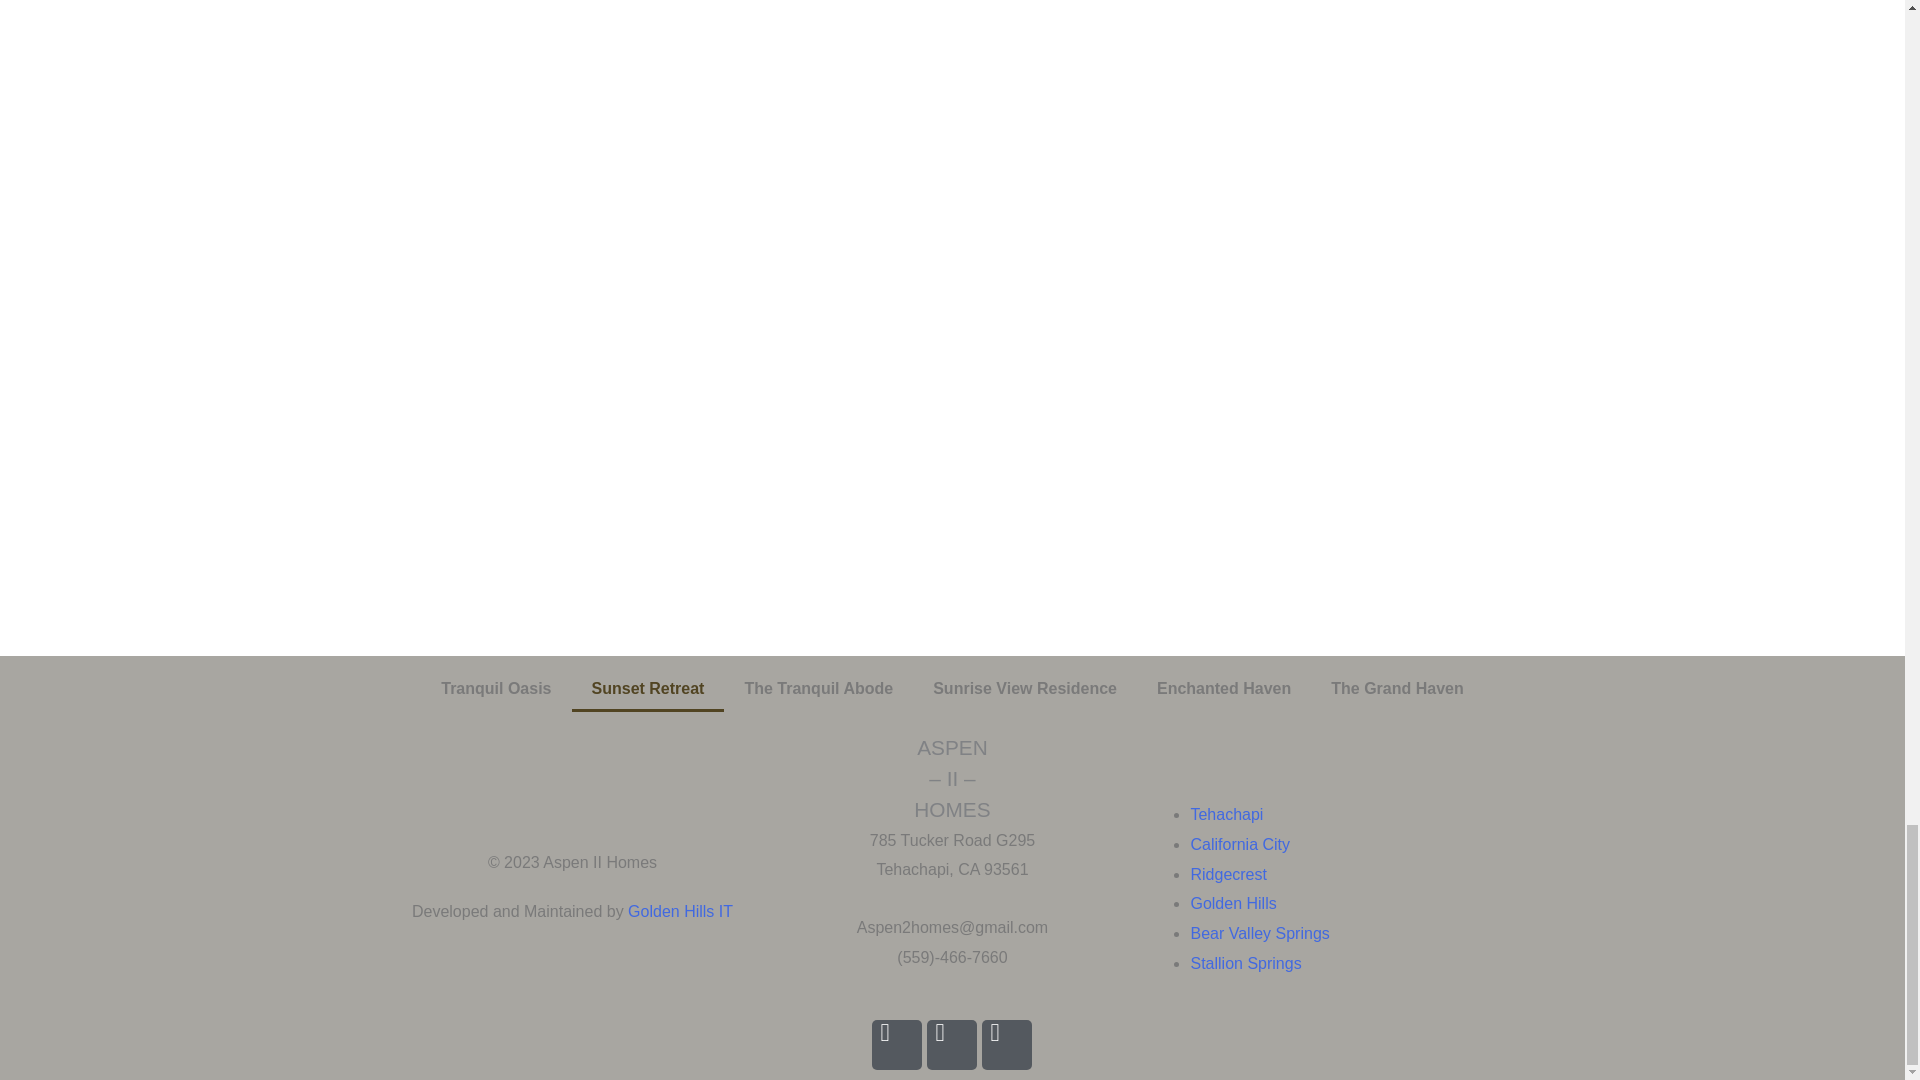  What do you see at coordinates (1396, 688) in the screenshot?
I see `The Grand Haven` at bounding box center [1396, 688].